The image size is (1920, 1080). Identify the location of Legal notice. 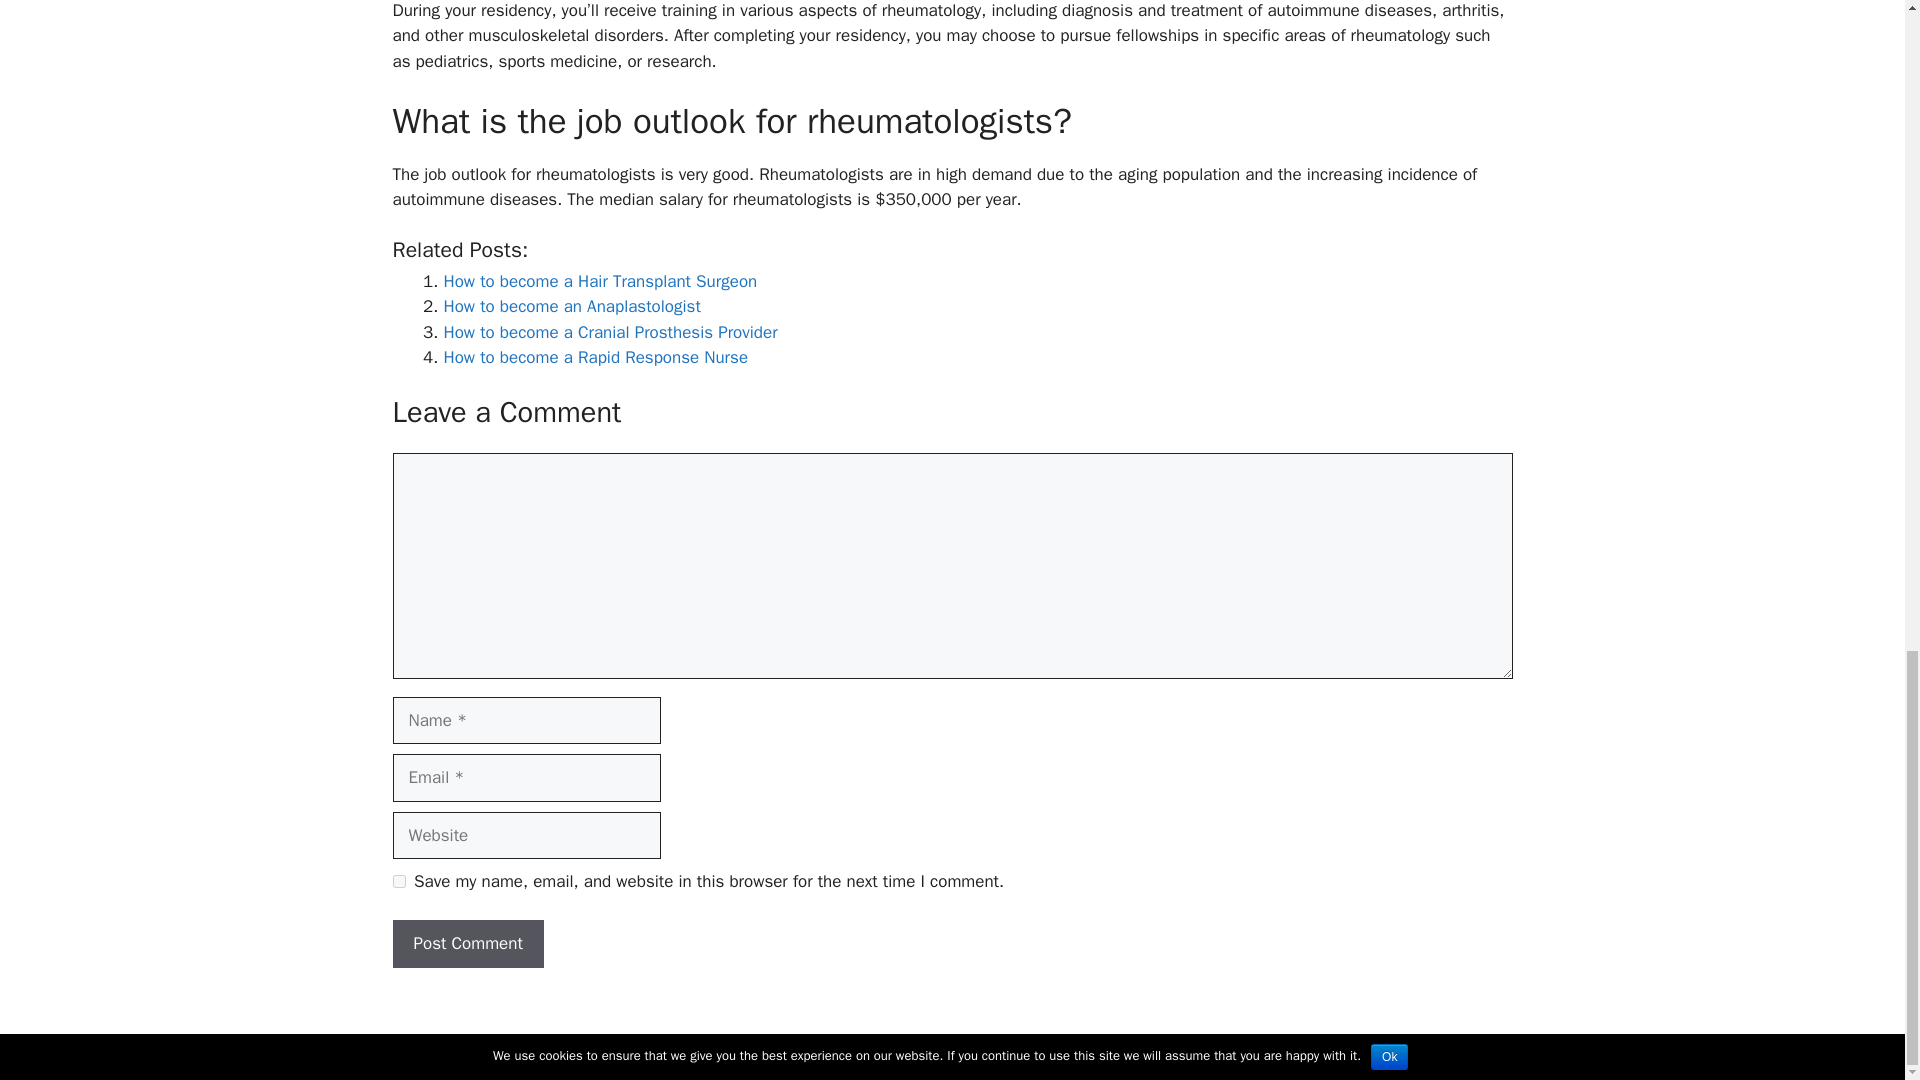
(960, 1049).